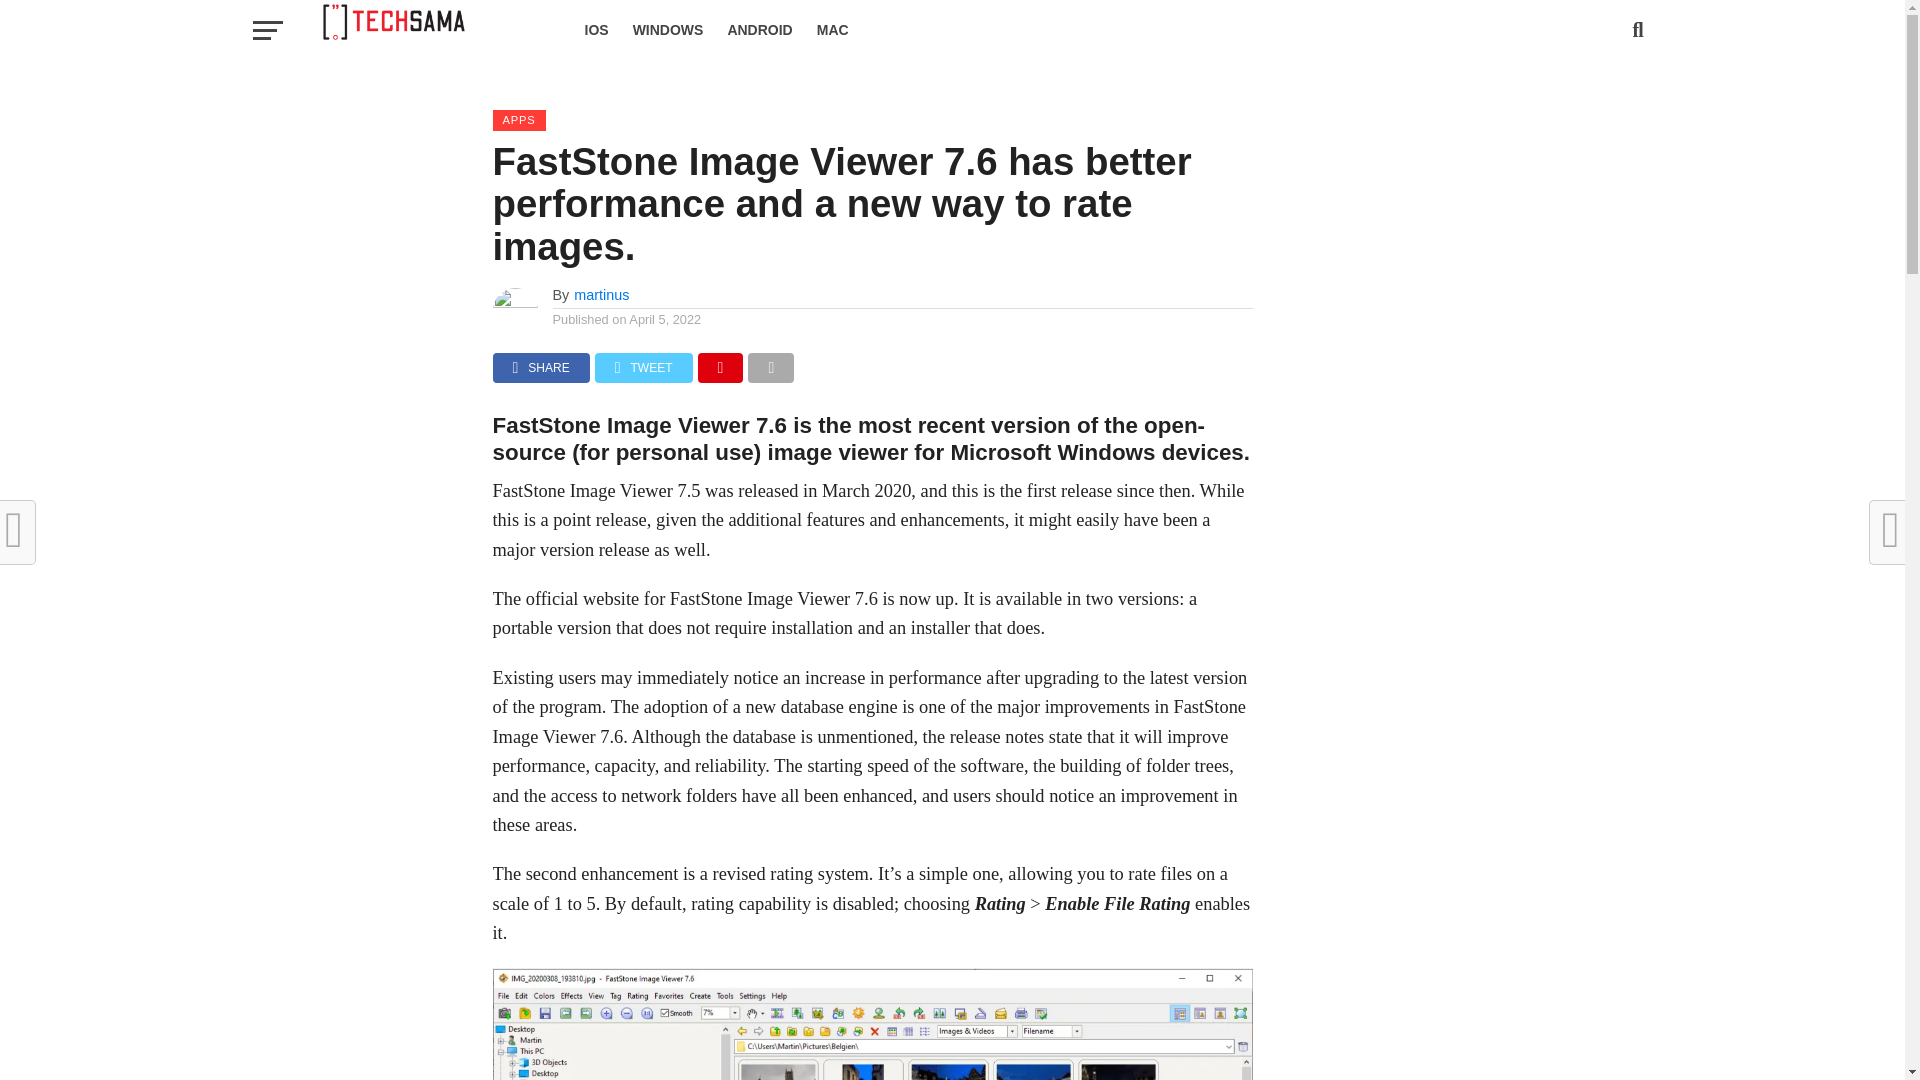 The image size is (1920, 1080). I want to click on ANDROID, so click(759, 30).